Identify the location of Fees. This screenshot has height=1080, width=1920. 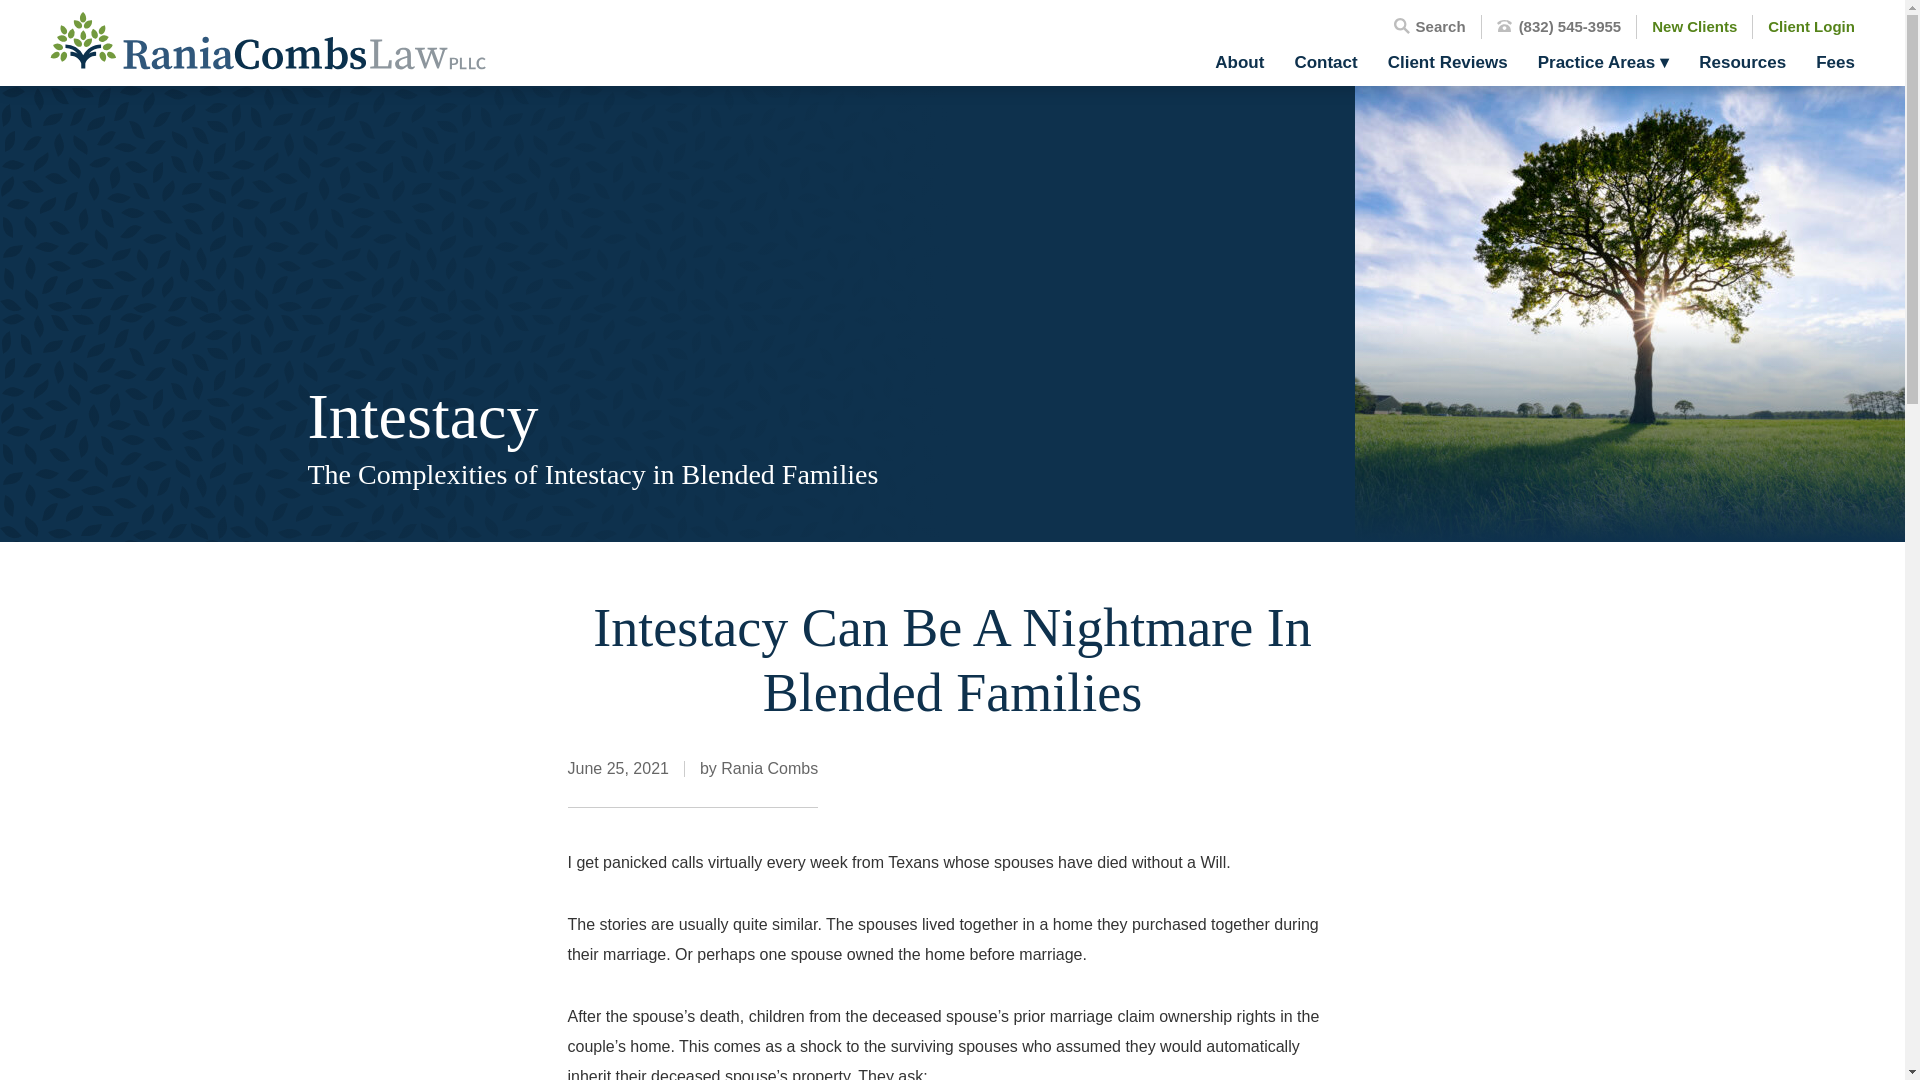
(1827, 62).